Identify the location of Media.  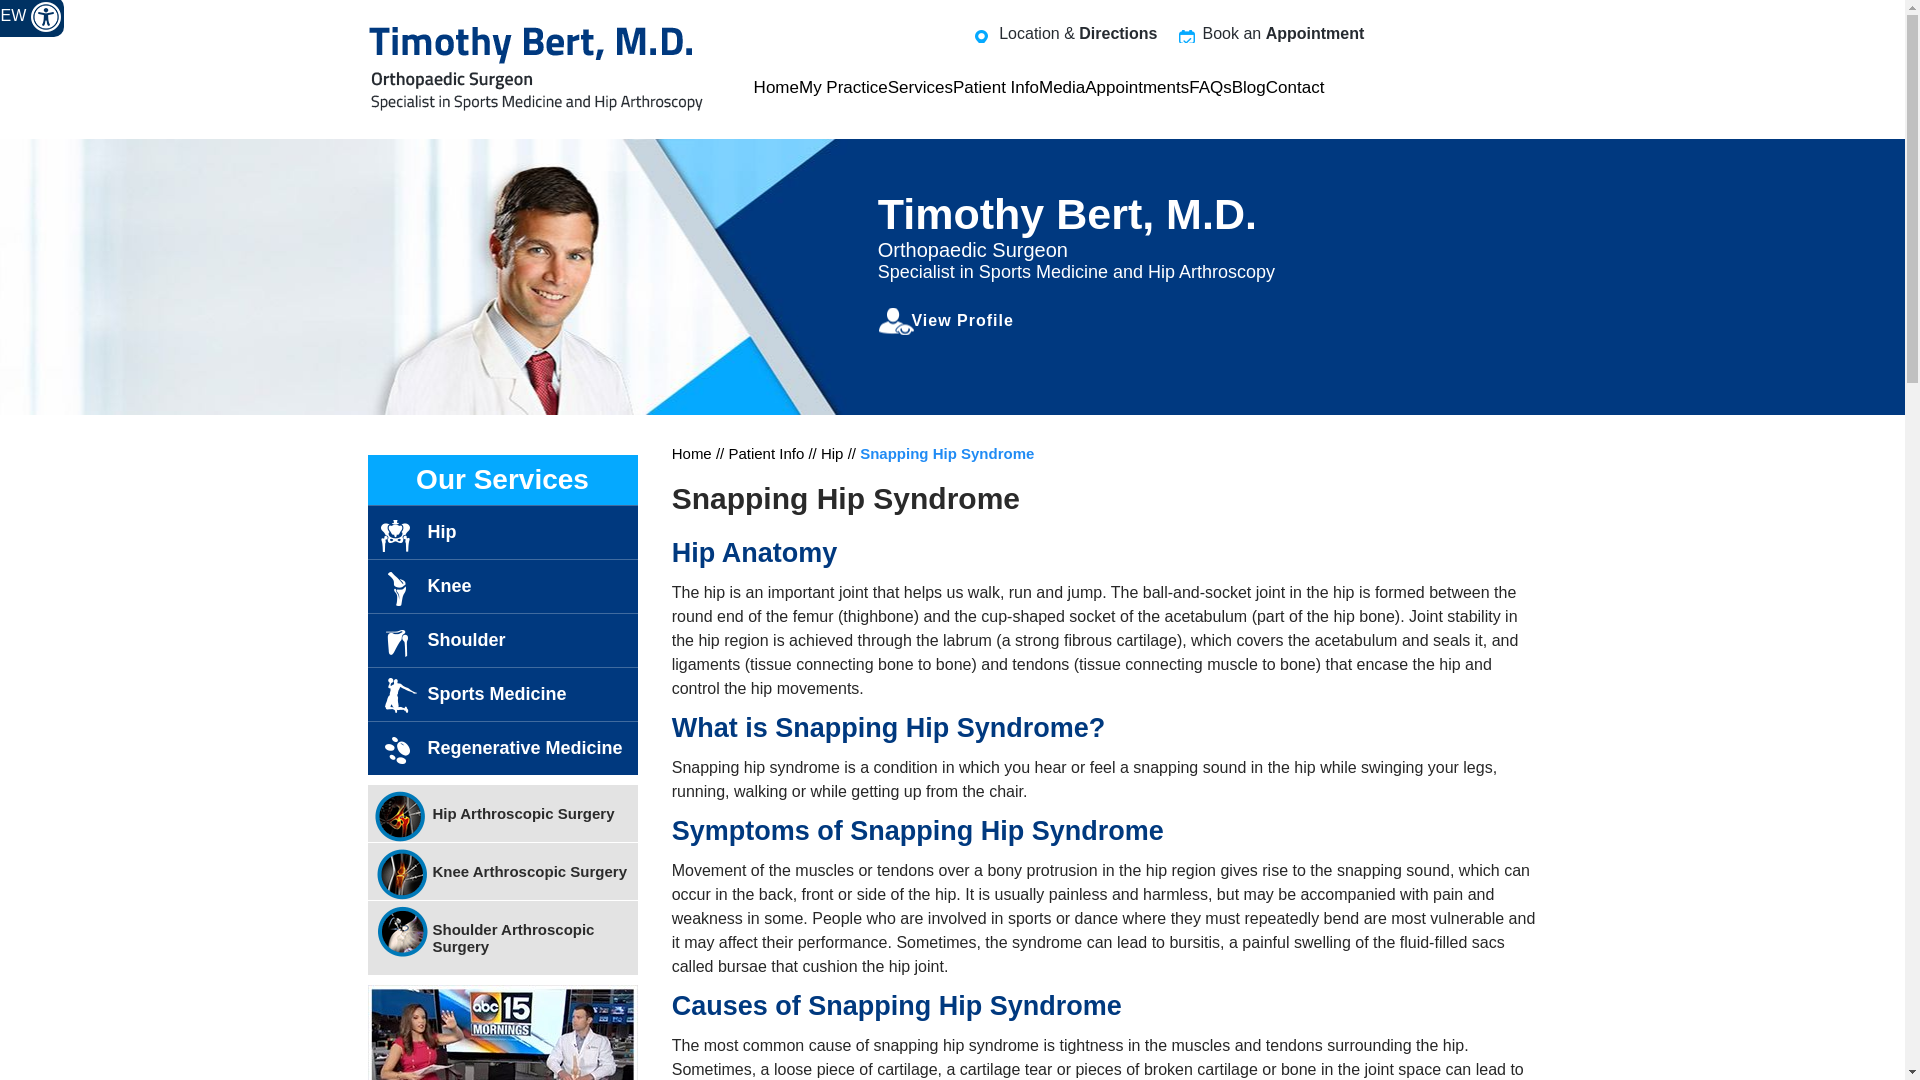
(1061, 88).